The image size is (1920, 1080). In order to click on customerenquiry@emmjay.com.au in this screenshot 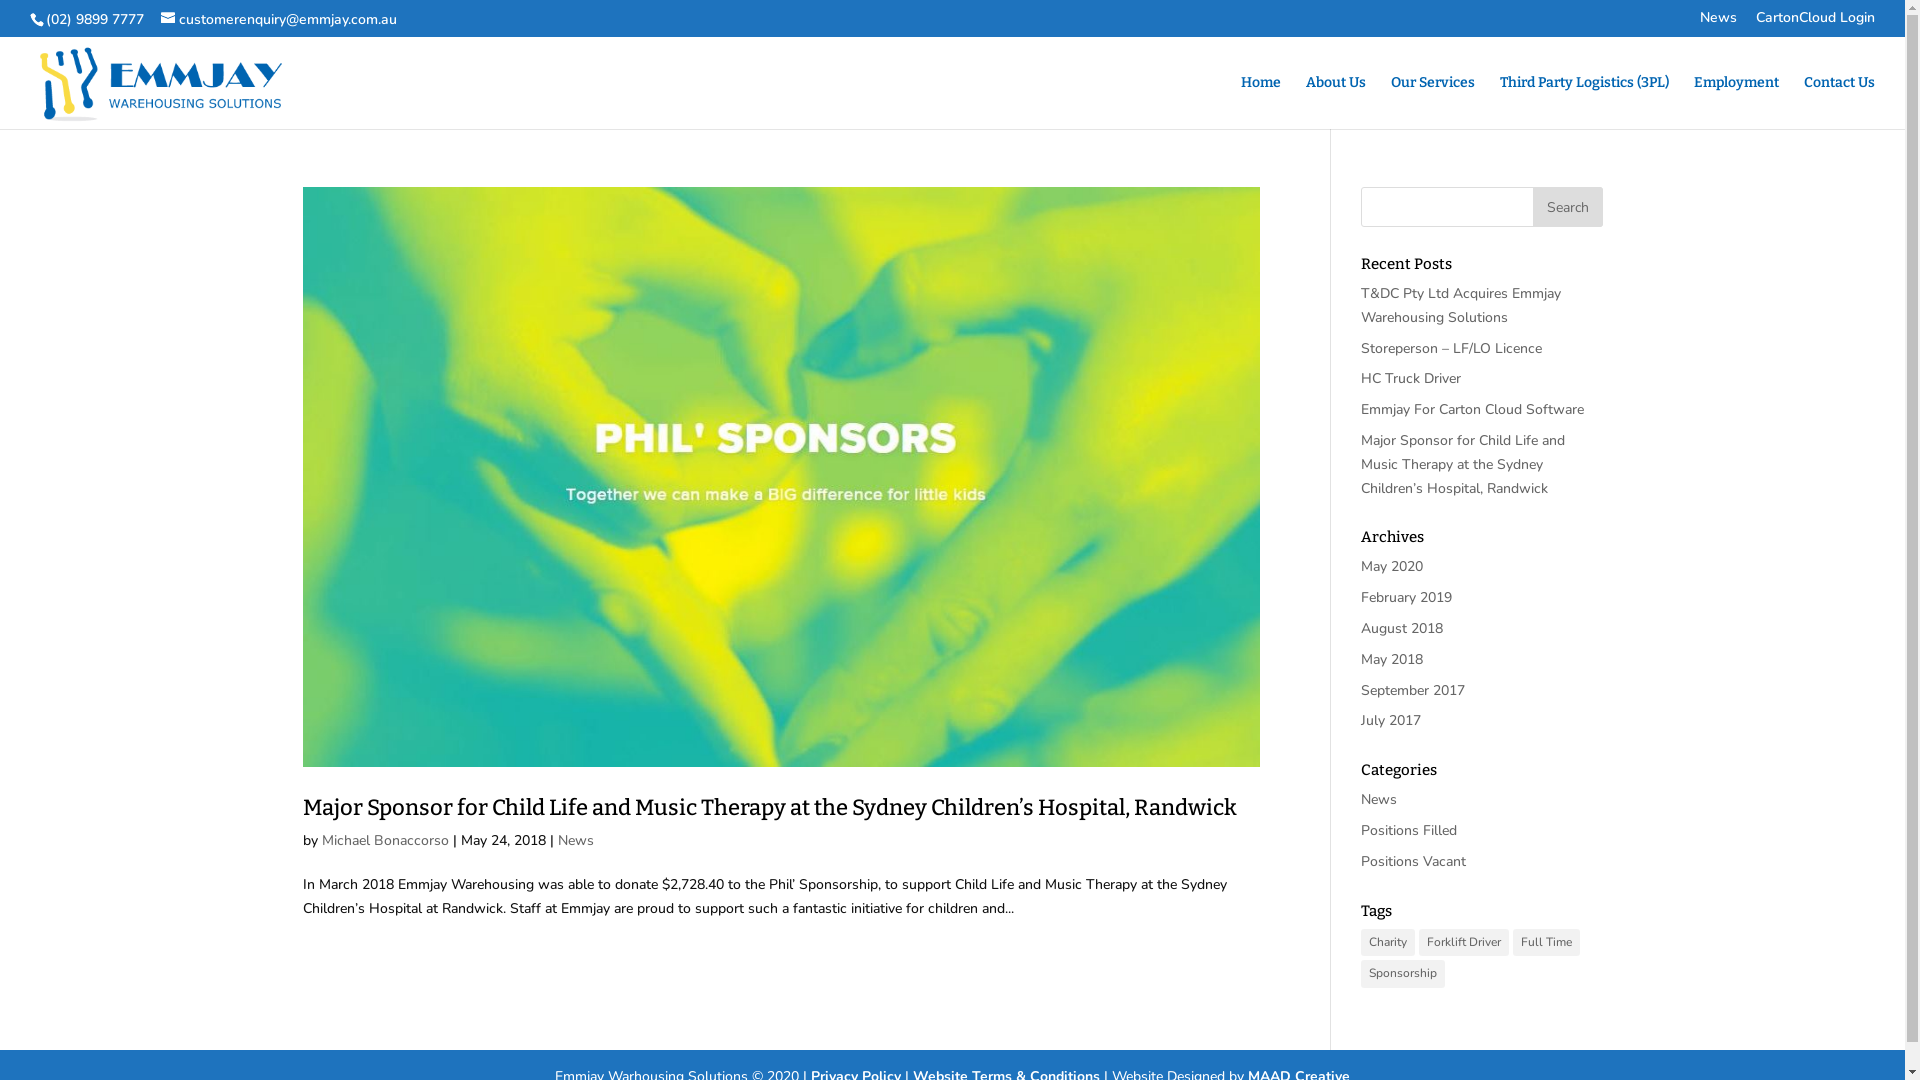, I will do `click(279, 20)`.